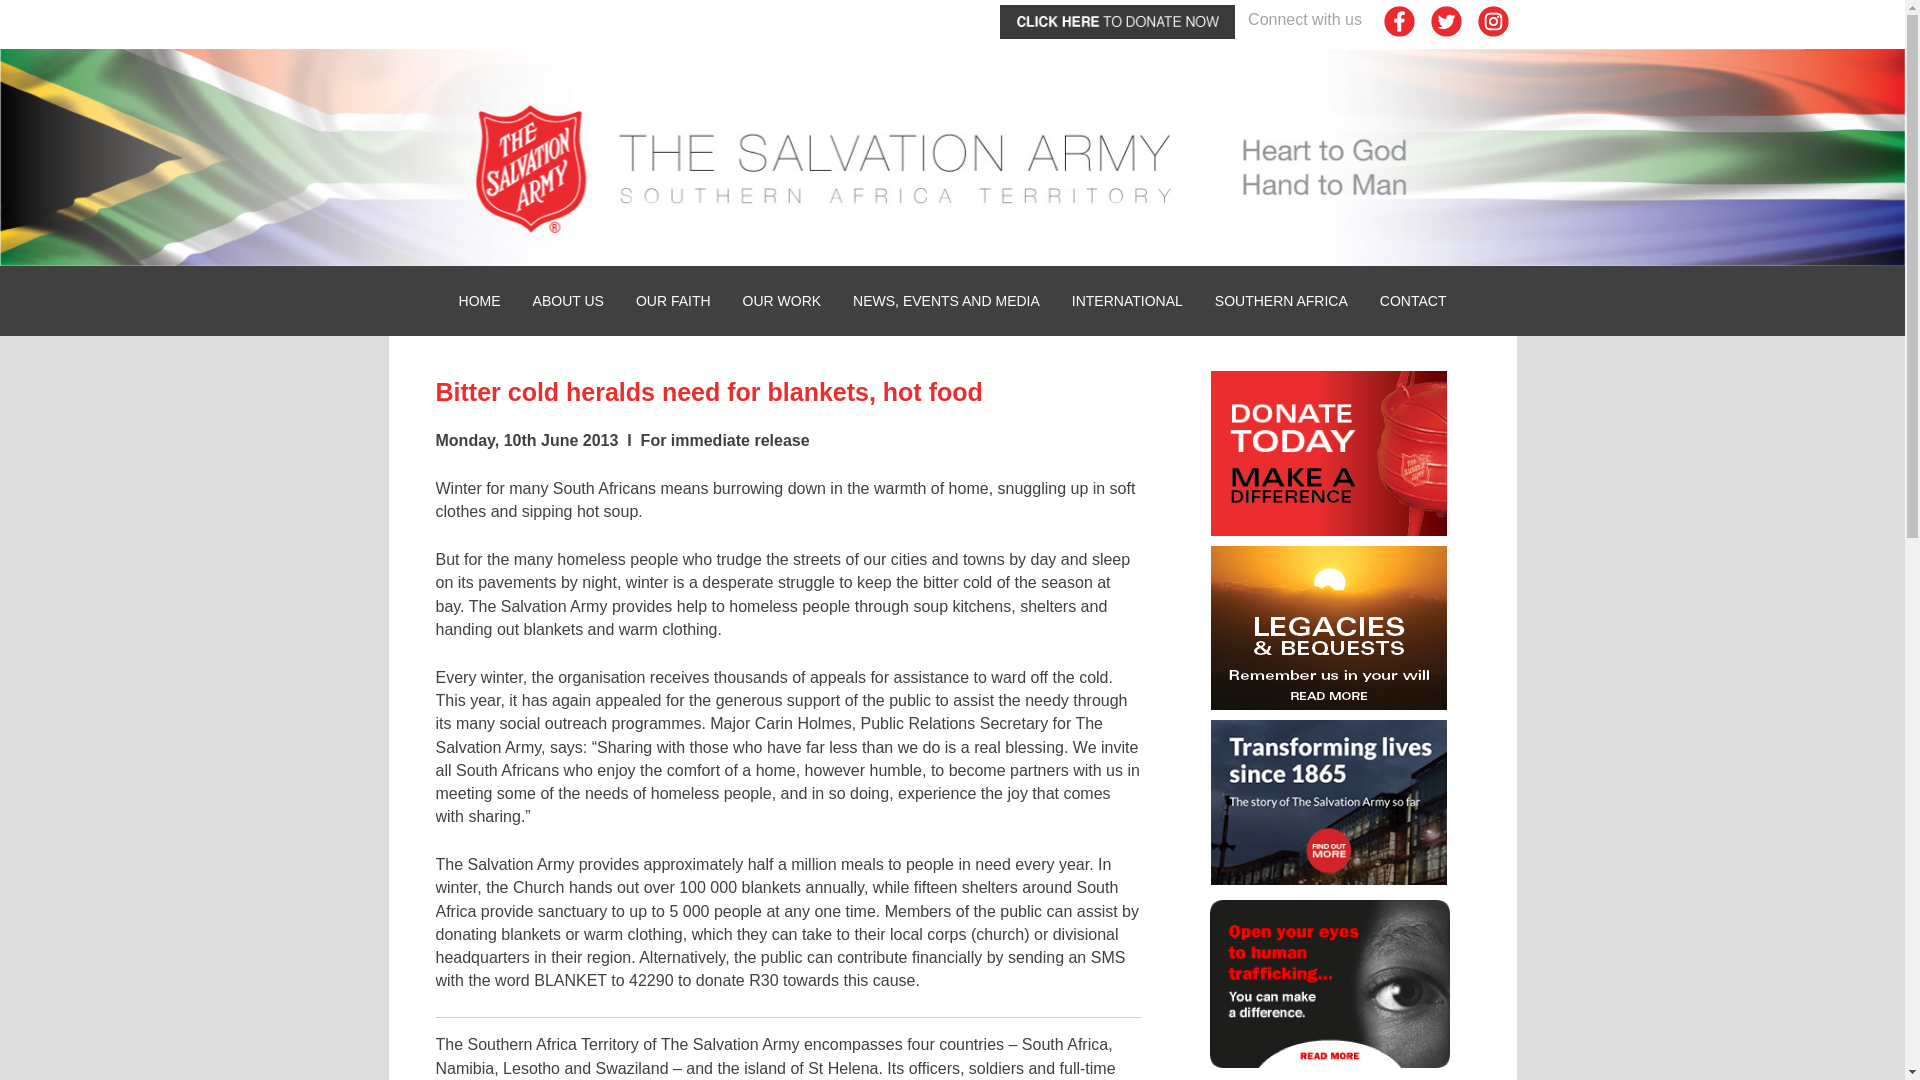 Image resolution: width=1920 pixels, height=1080 pixels. What do you see at coordinates (946, 300) in the screenshot?
I see `NEWS, EVENTS AND MEDIA` at bounding box center [946, 300].